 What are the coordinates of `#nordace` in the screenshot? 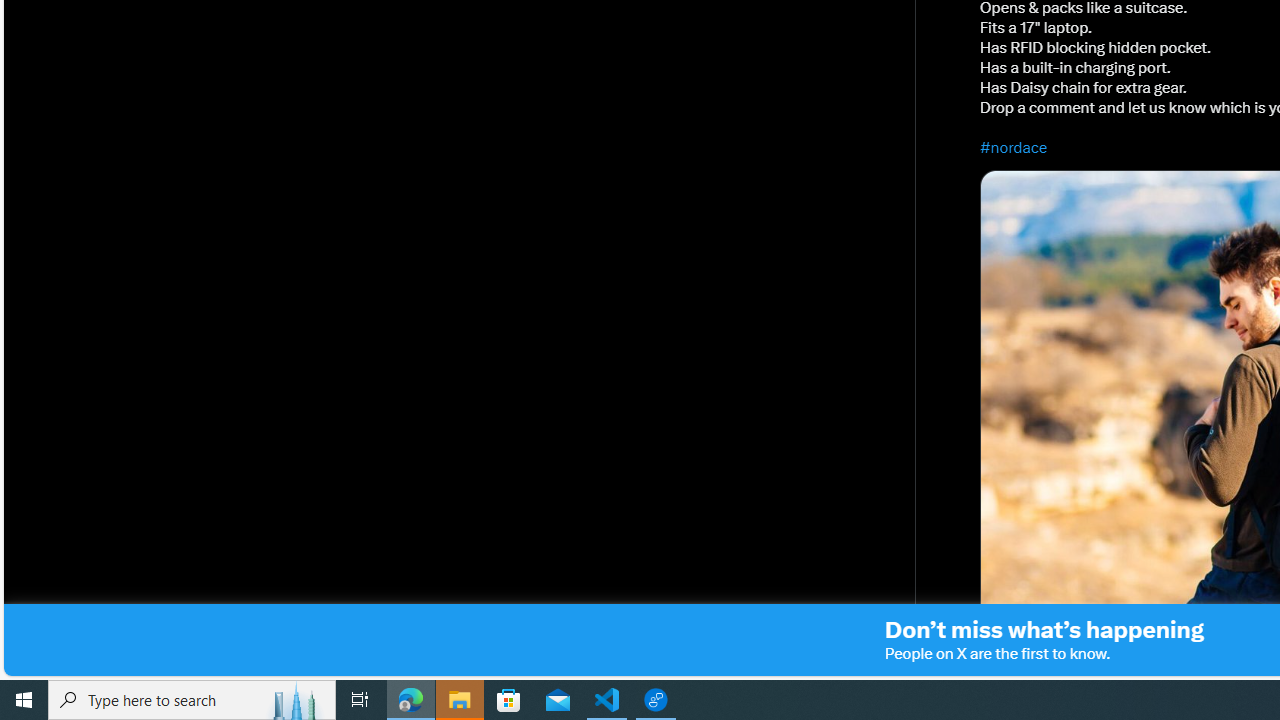 It's located at (1014, 147).